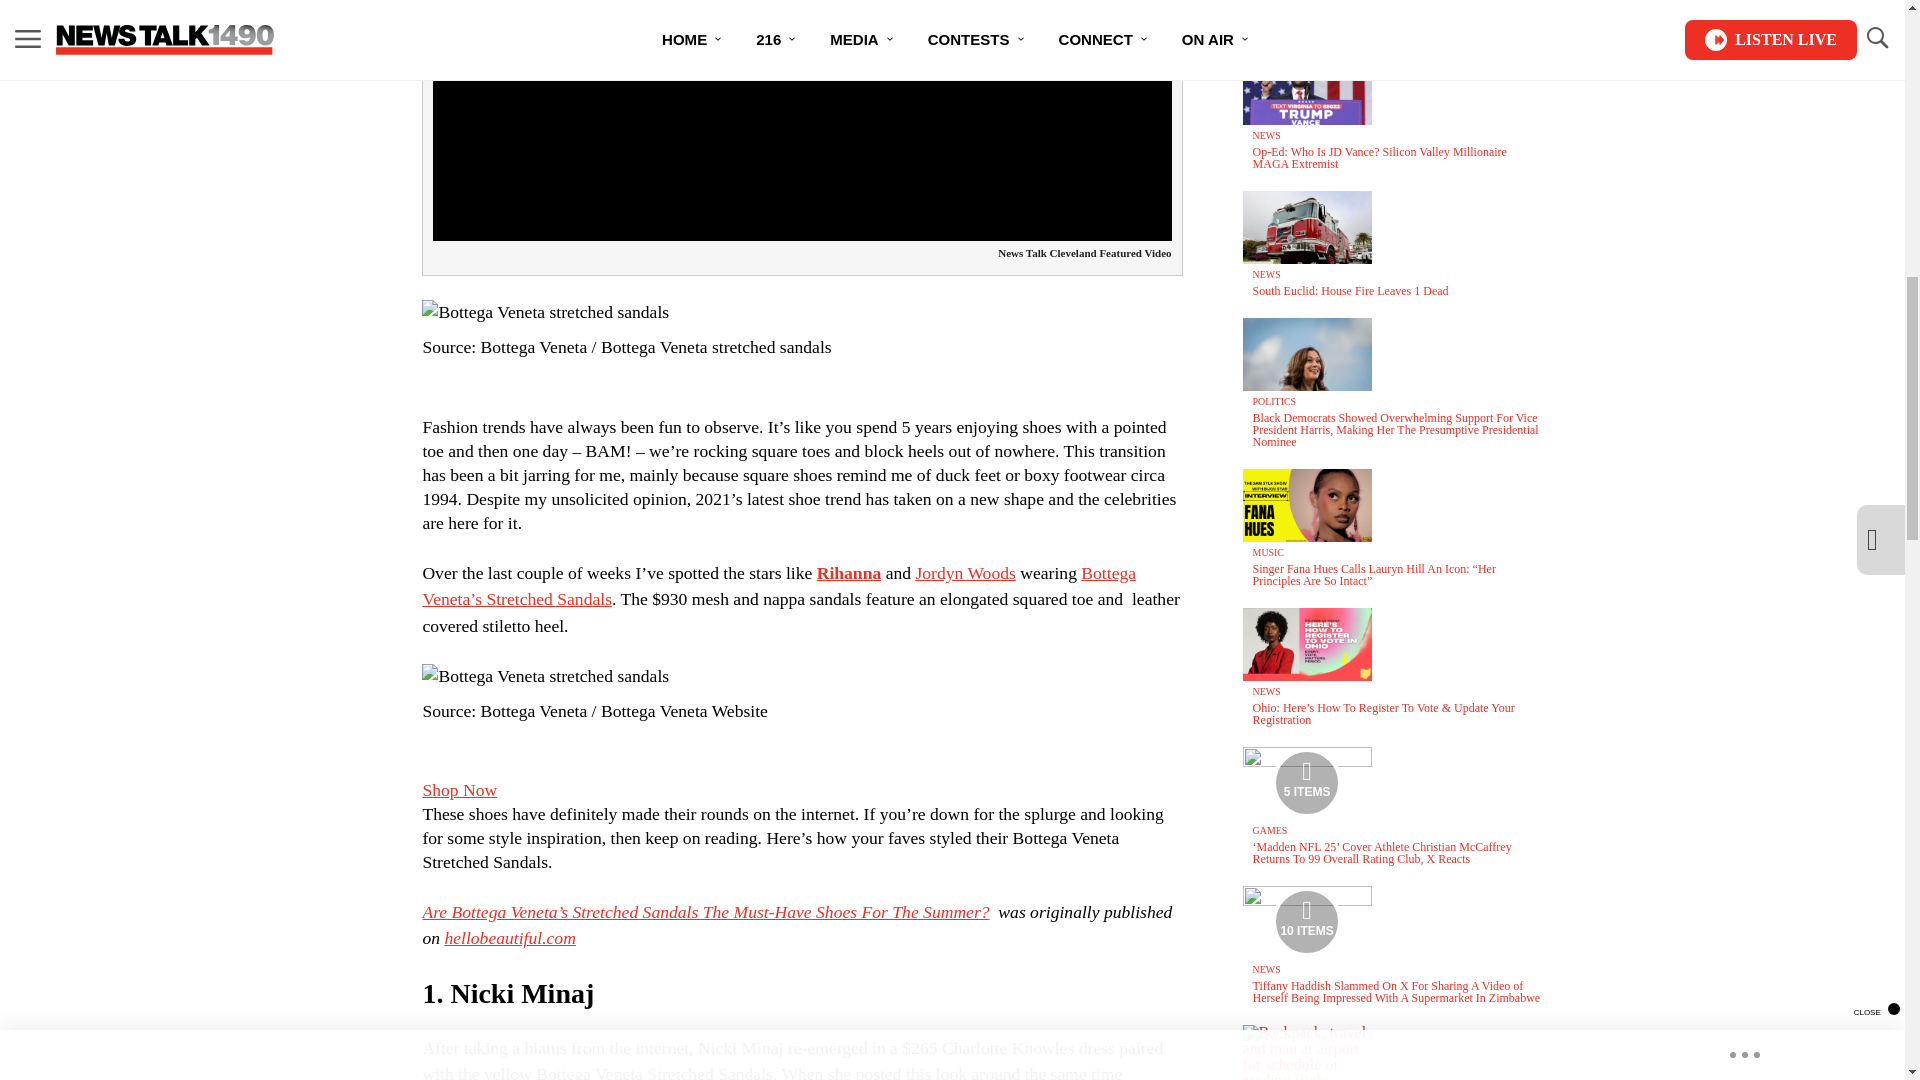 The width and height of the screenshot is (1920, 1080). Describe the element at coordinates (849, 572) in the screenshot. I see `Rihanna` at that location.